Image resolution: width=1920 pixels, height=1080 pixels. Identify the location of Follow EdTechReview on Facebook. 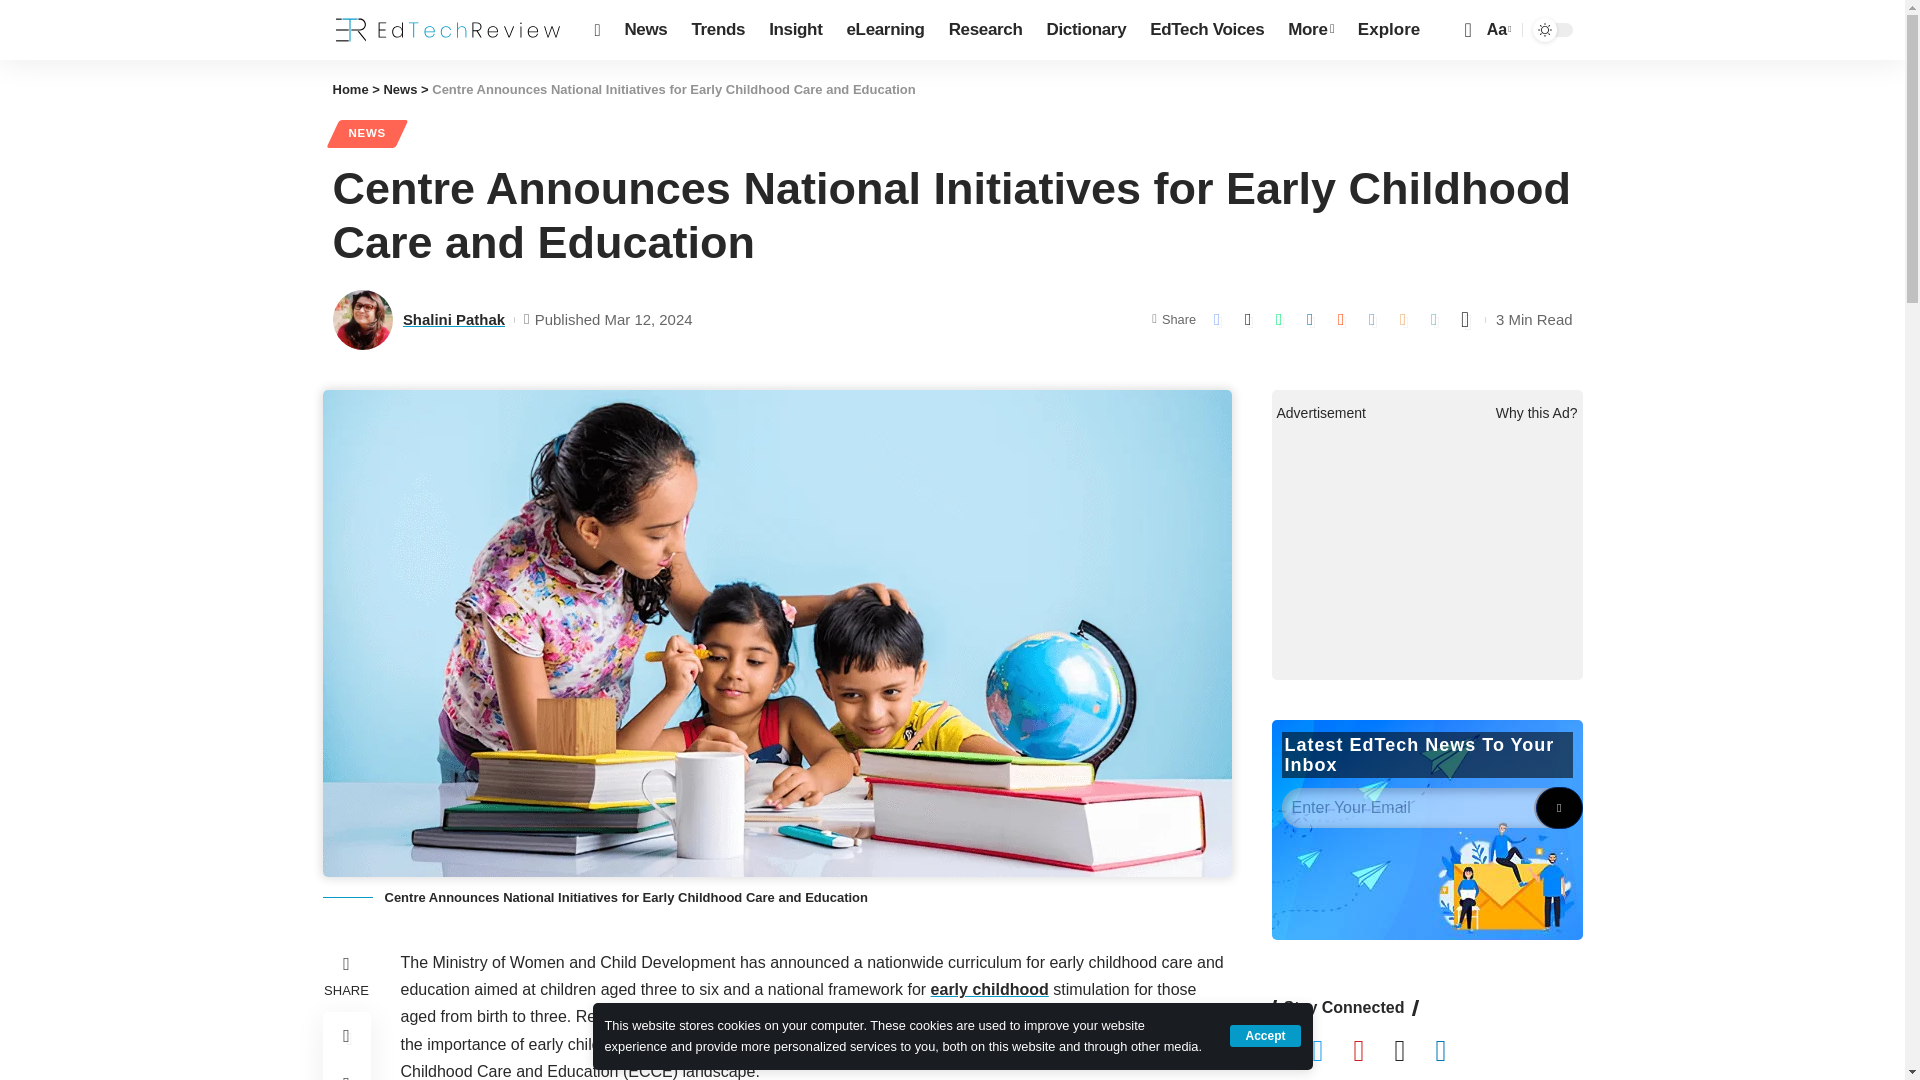
(1292, 1052).